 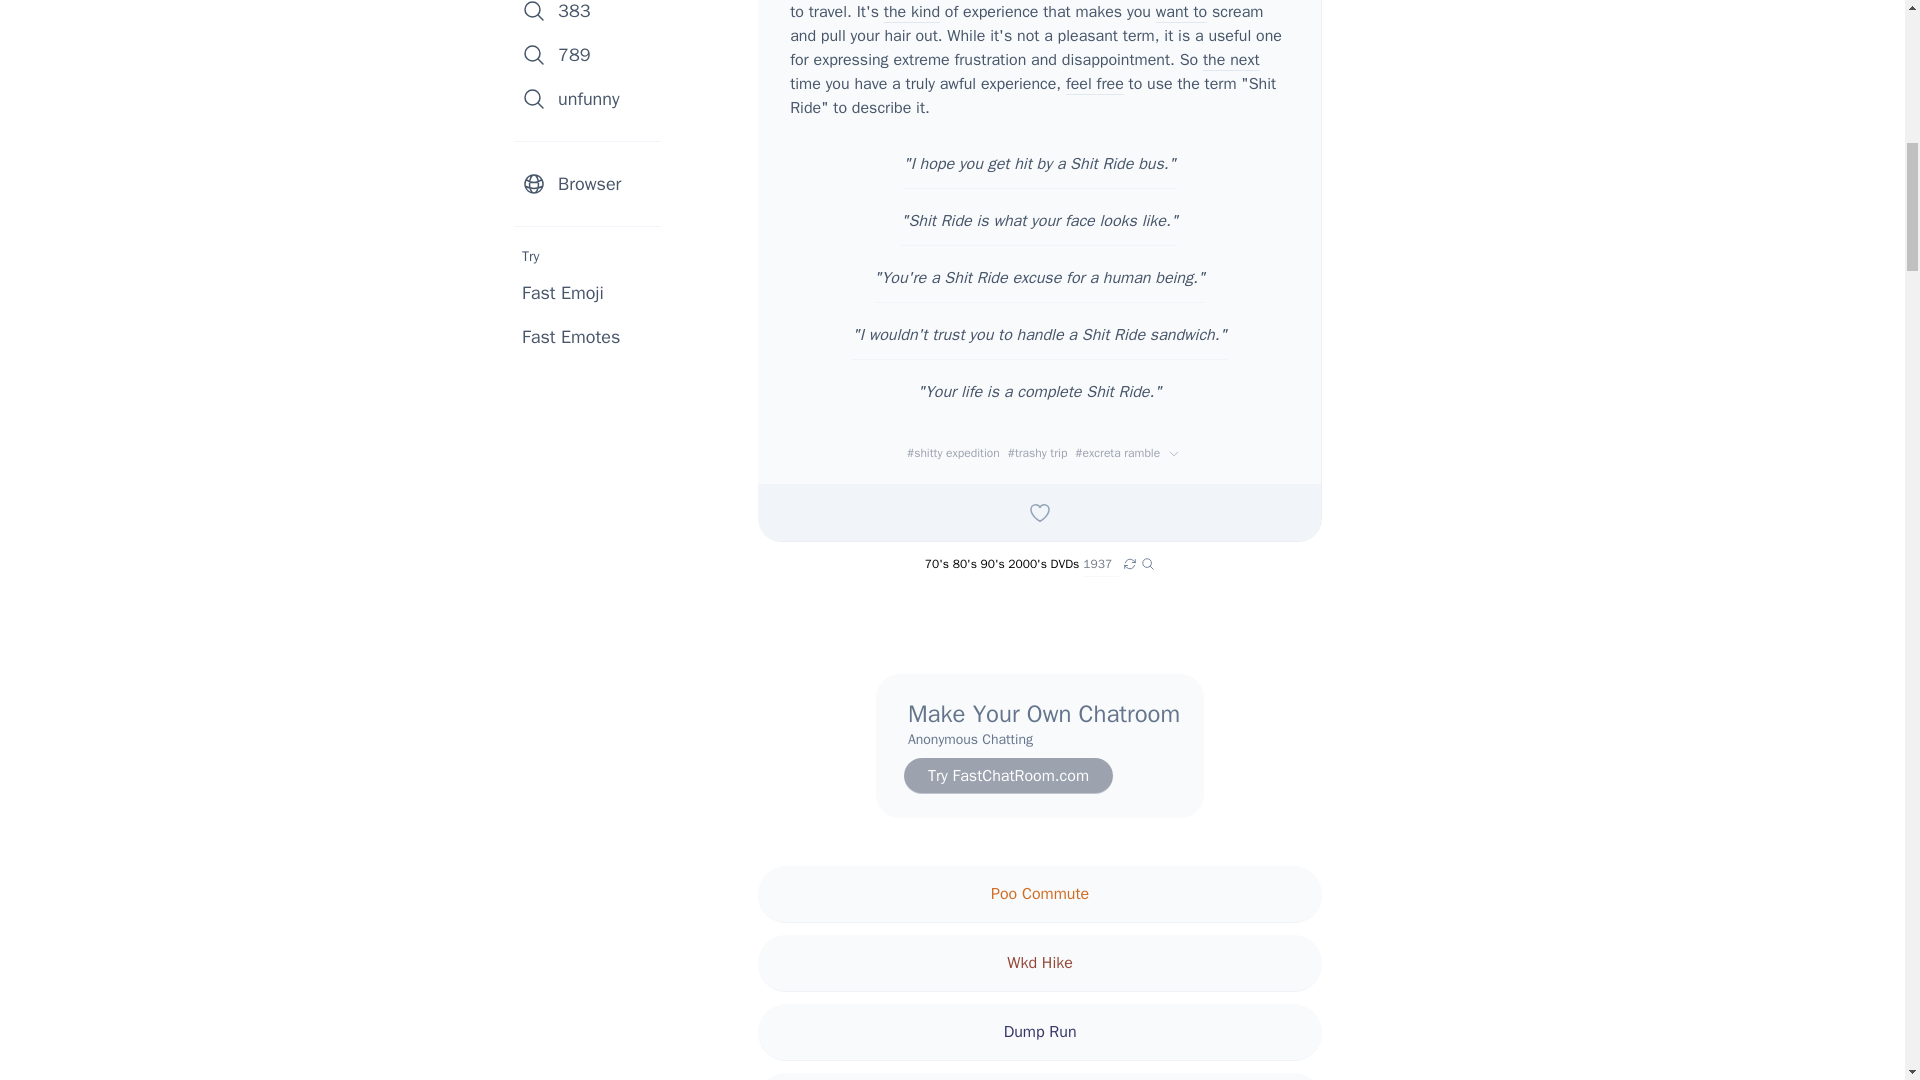 What do you see at coordinates (594, 98) in the screenshot?
I see `unfunny` at bounding box center [594, 98].